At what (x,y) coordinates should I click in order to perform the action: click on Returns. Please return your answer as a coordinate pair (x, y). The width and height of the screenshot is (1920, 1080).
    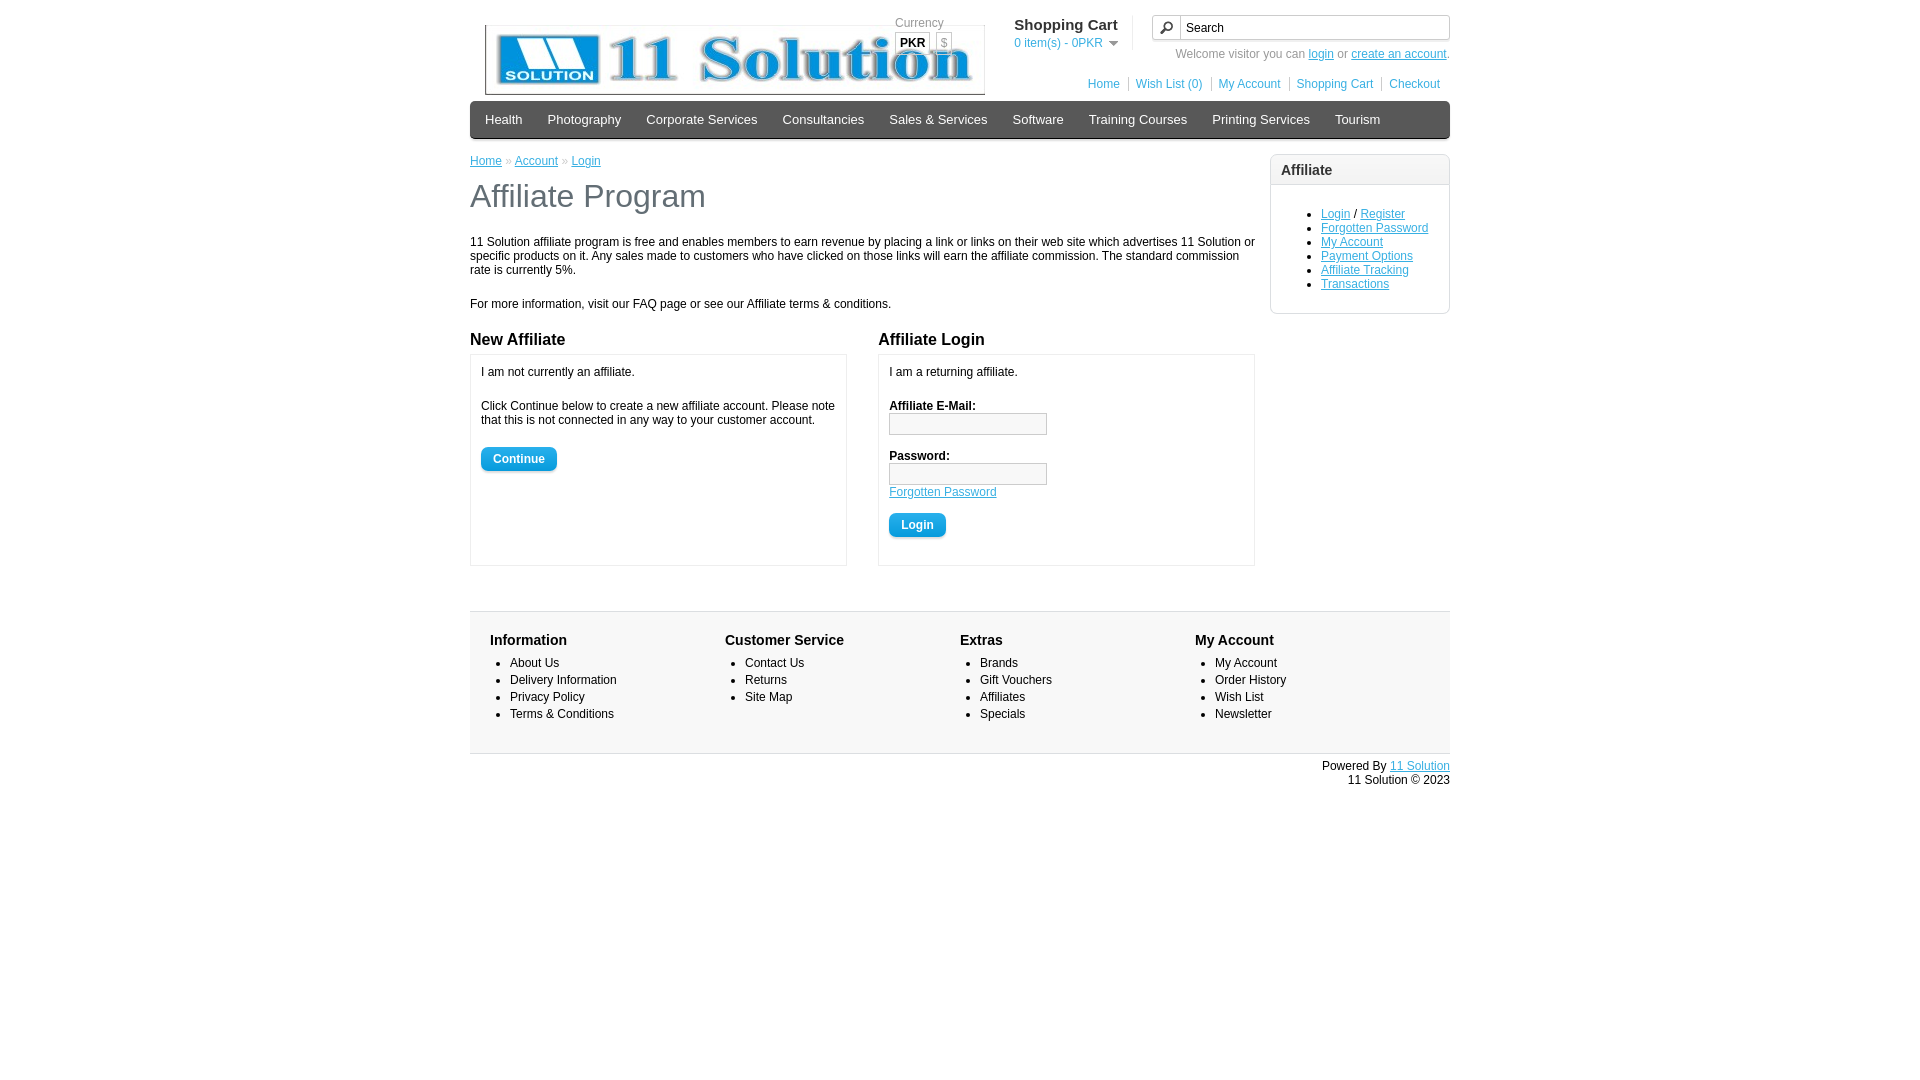
    Looking at the image, I should click on (766, 680).